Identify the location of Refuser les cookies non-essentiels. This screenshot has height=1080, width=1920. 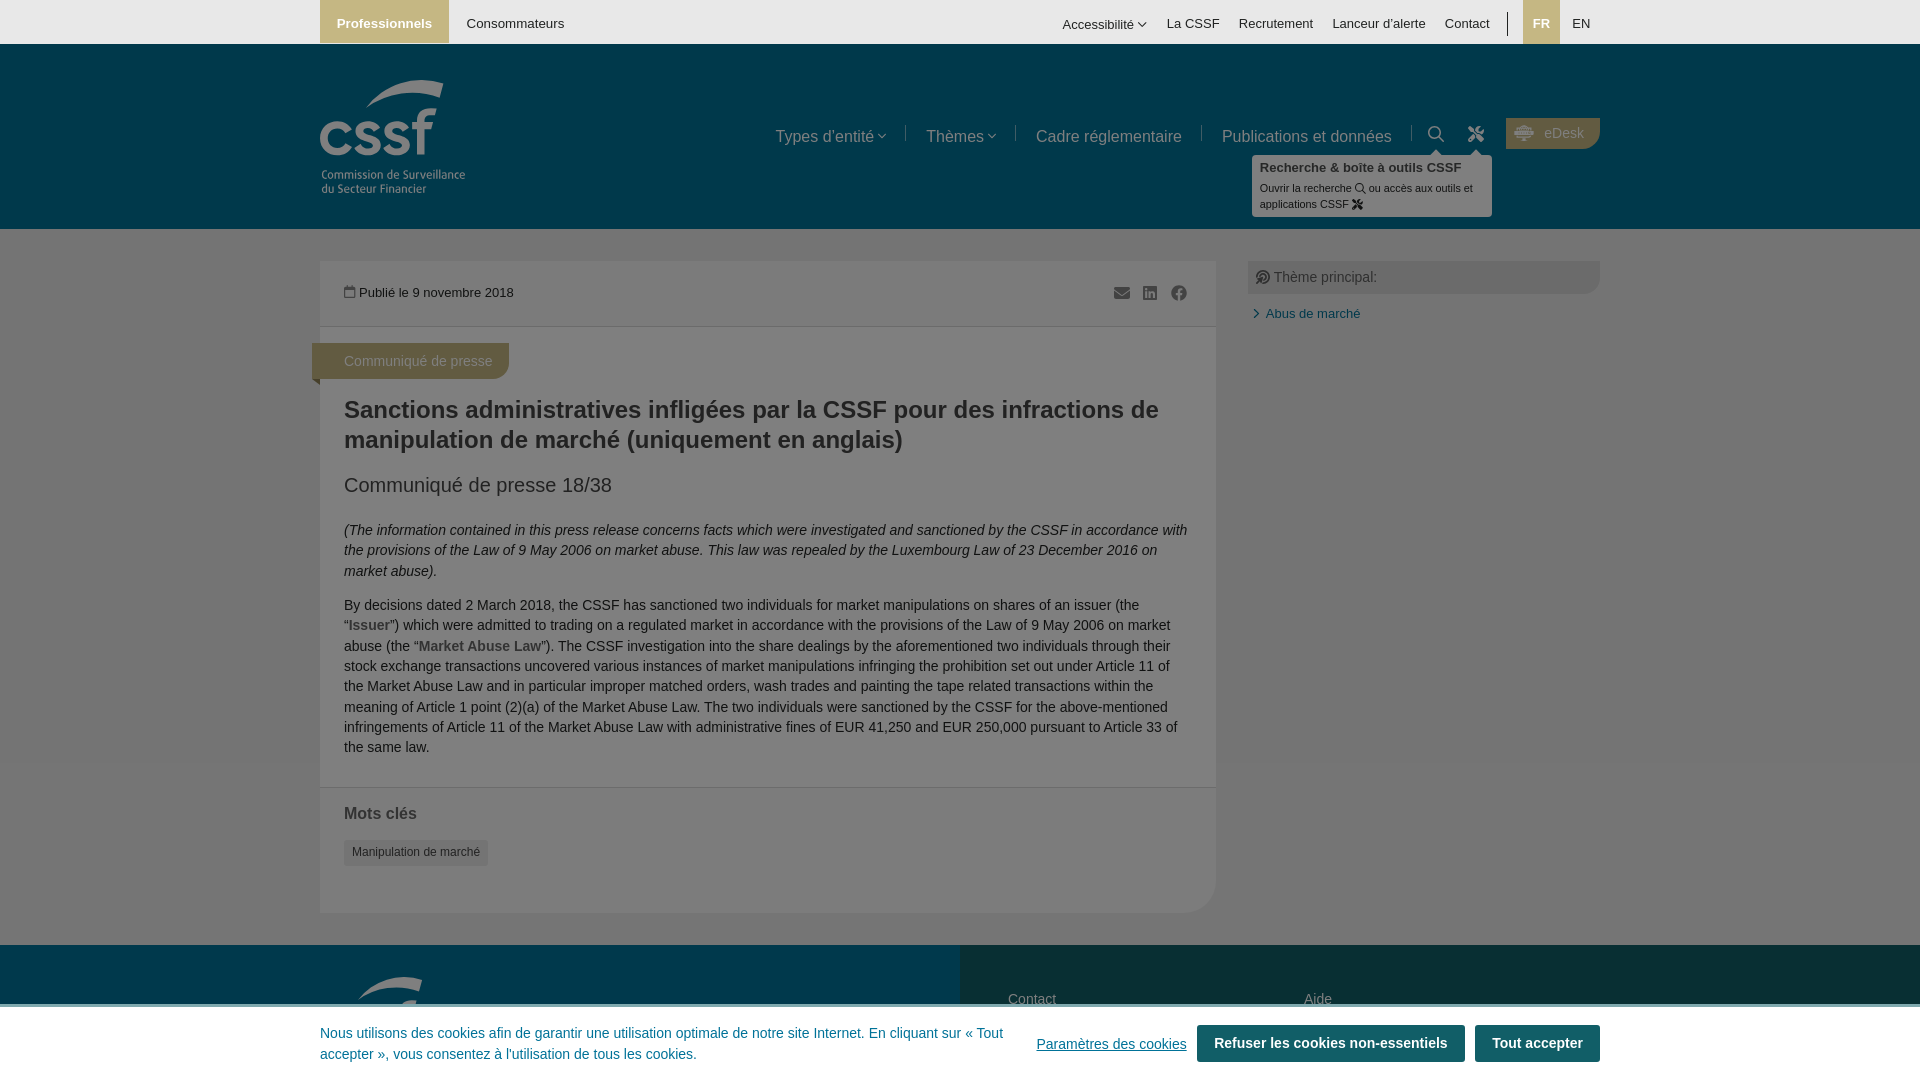
(1330, 1042).